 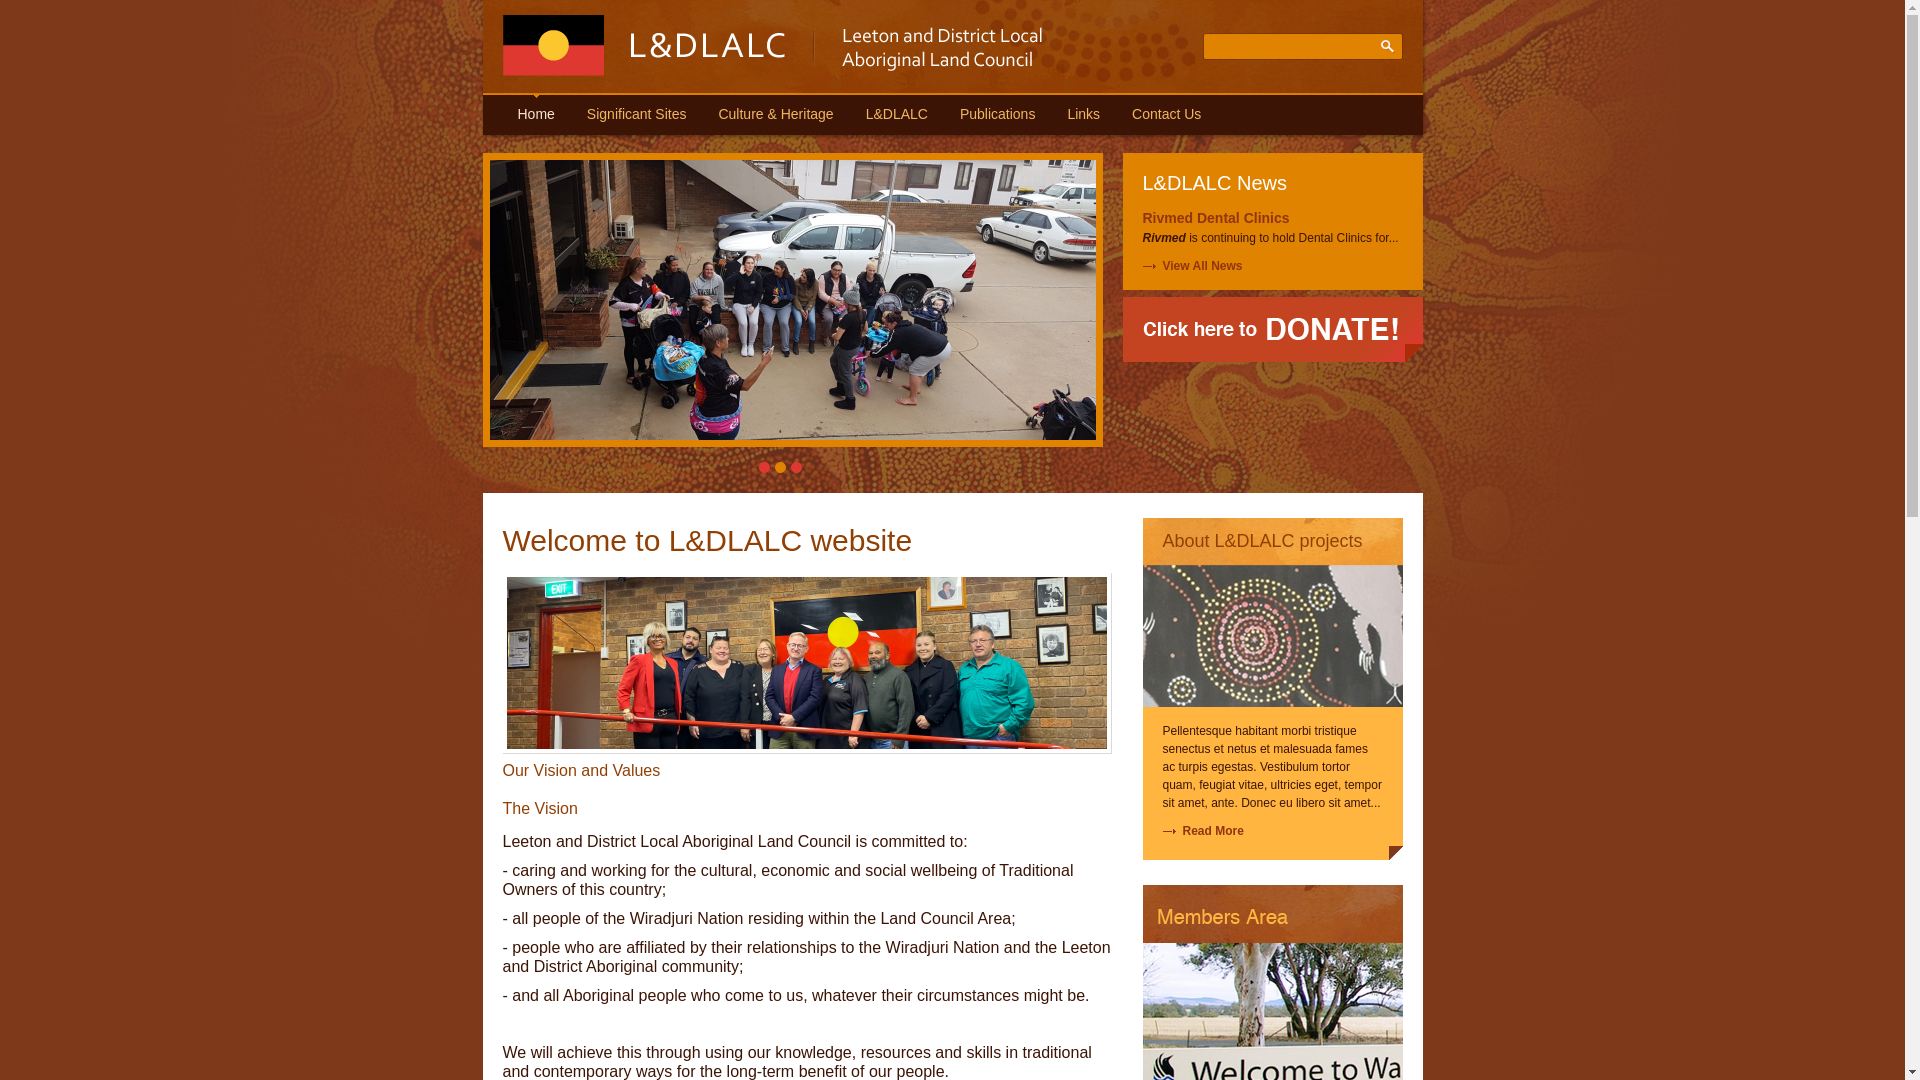 I want to click on Skip to main content, so click(x=54, y=0).